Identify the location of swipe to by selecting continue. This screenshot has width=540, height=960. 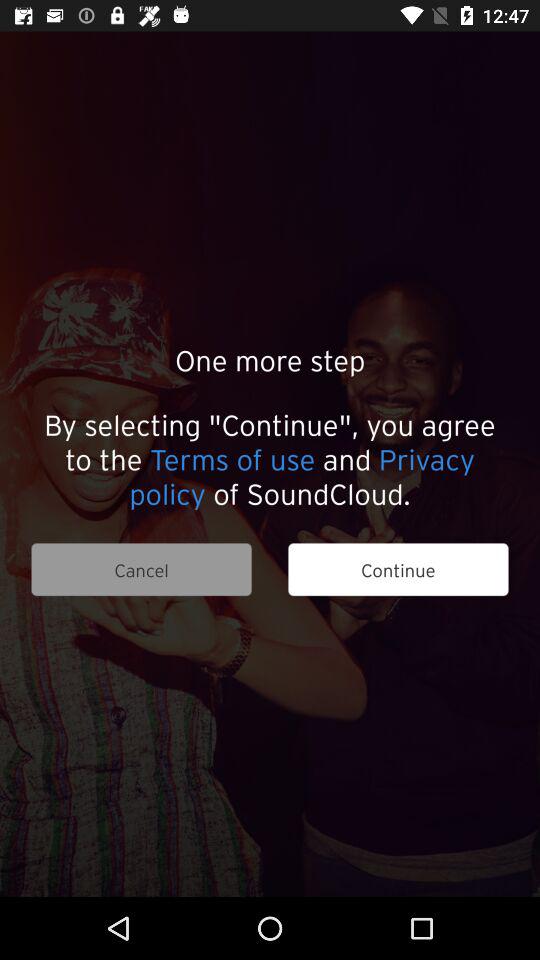
(270, 458).